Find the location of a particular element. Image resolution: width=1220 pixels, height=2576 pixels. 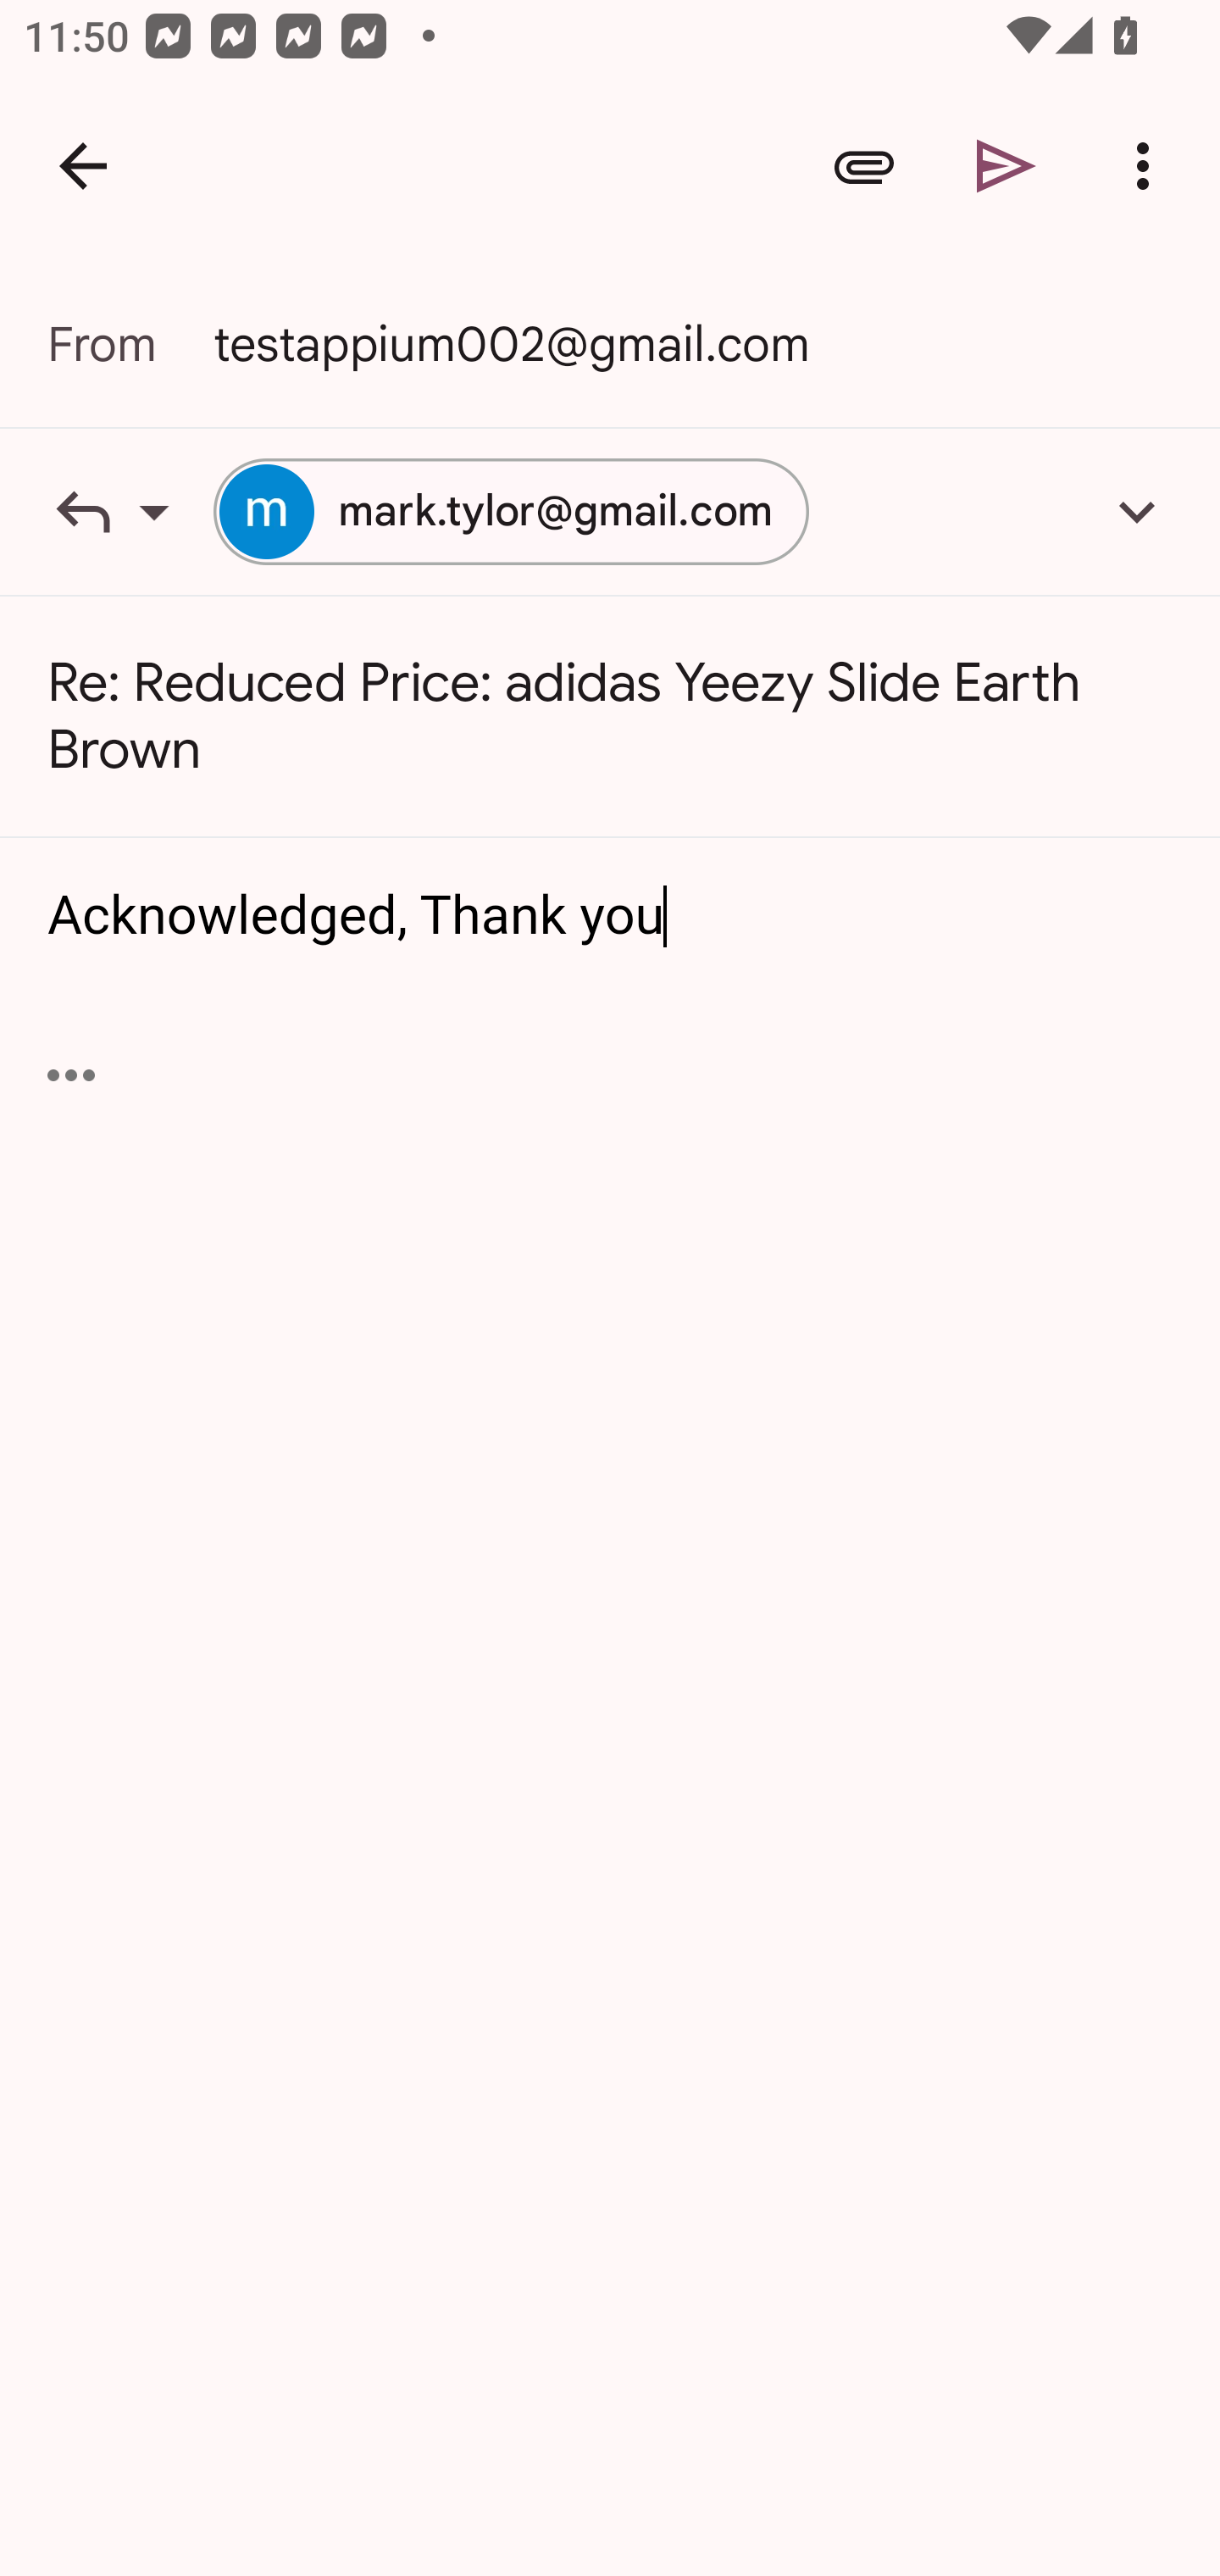

Reply is located at coordinates (130, 511).